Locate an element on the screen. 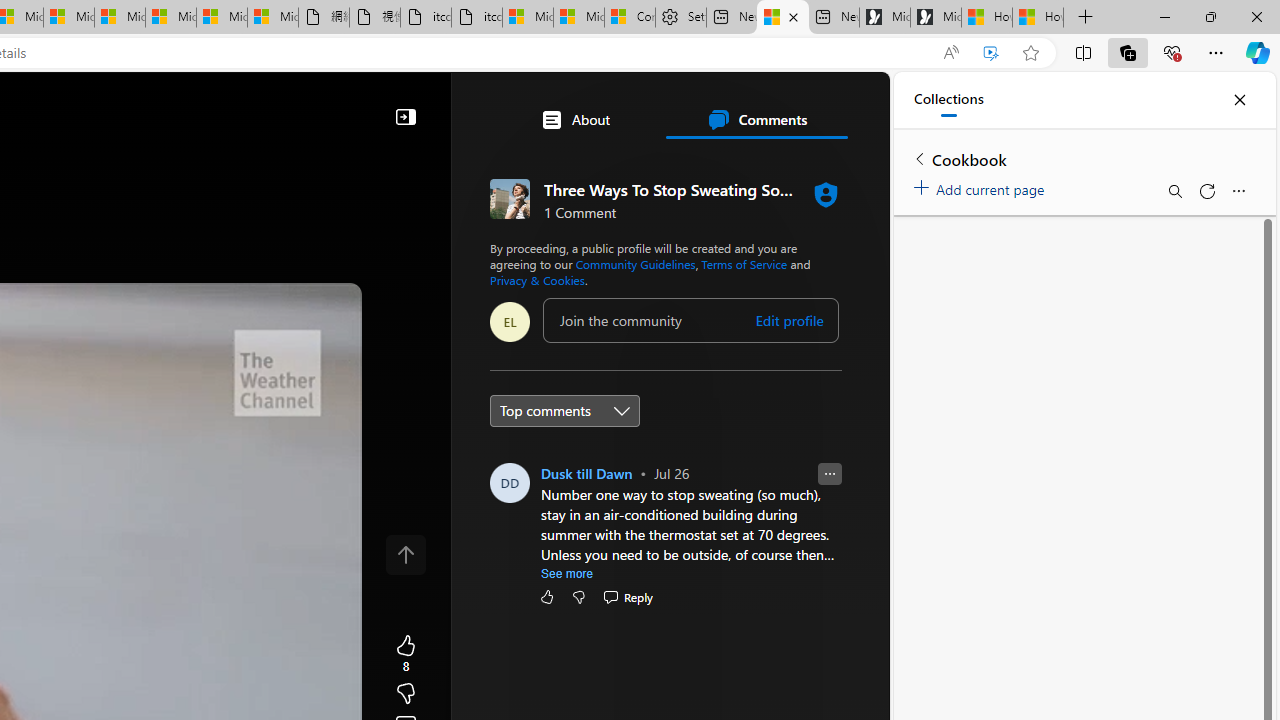 This screenshot has height=720, width=1280. Ad Choice is located at coordinates (822, 440).